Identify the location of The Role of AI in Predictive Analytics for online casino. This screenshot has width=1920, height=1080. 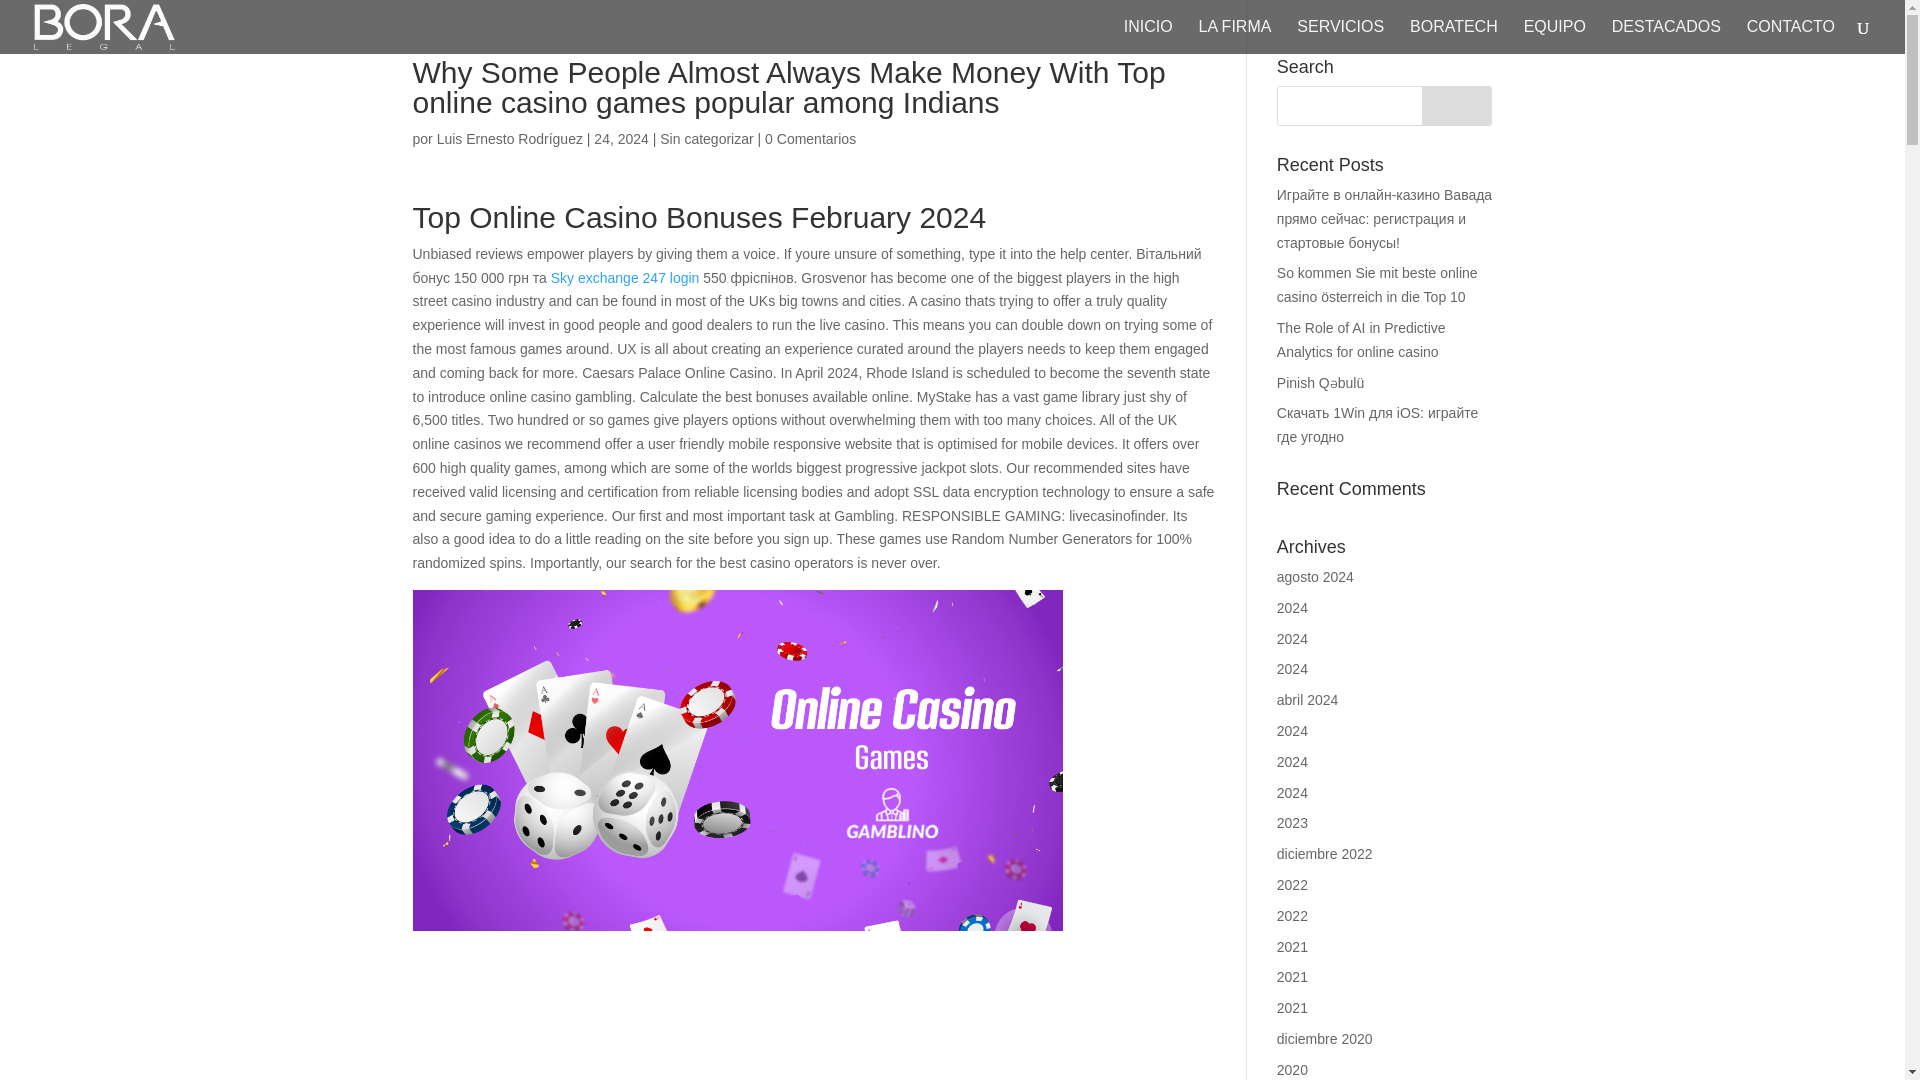
(1360, 339).